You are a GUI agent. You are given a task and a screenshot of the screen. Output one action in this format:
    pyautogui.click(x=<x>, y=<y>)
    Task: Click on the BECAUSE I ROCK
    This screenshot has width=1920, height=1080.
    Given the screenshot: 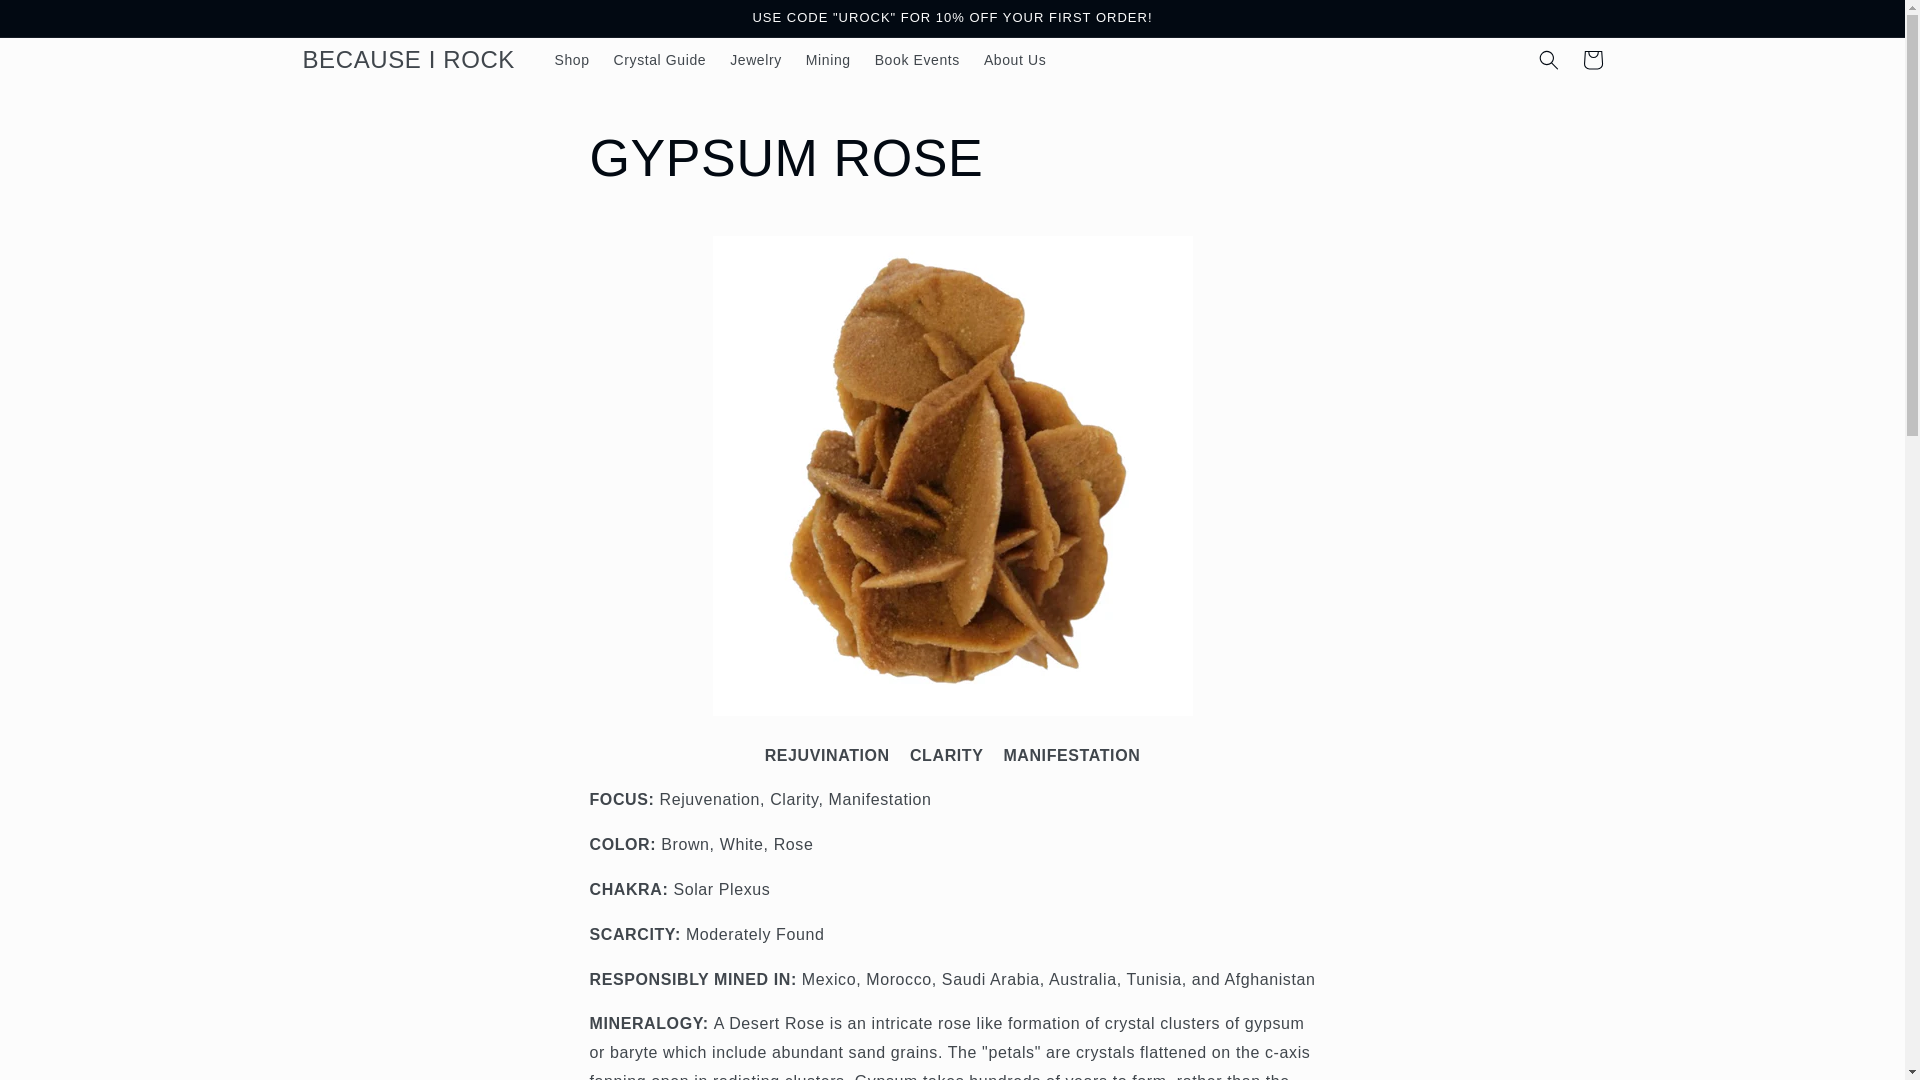 What is the action you would take?
    pyautogui.click(x=408, y=58)
    